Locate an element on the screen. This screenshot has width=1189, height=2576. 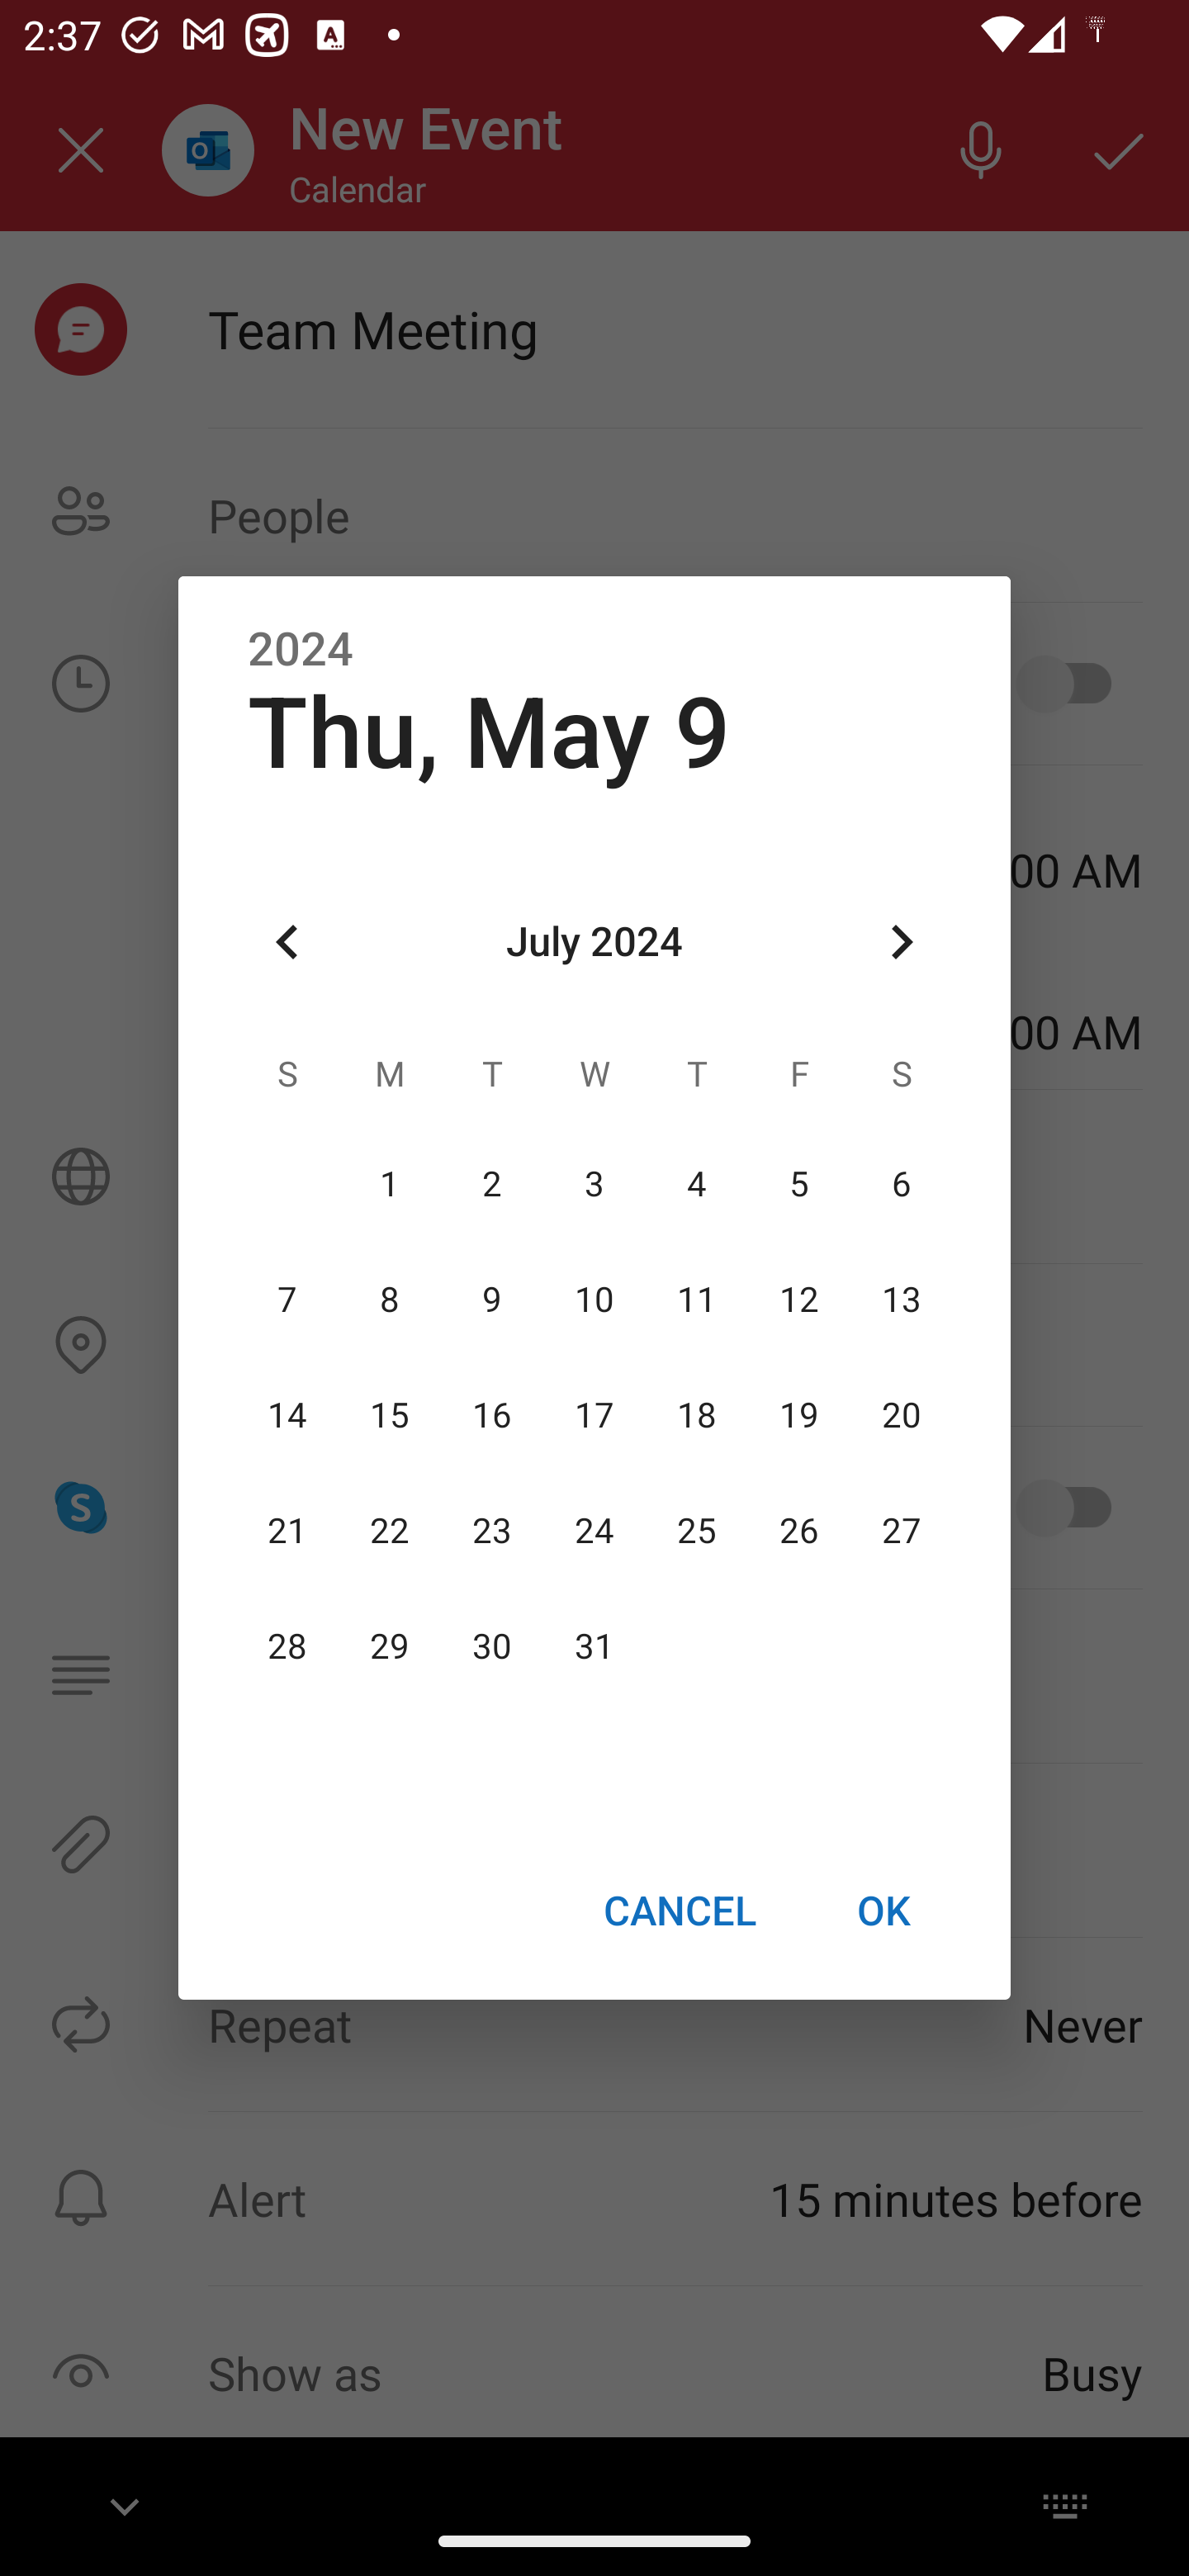
15 15 July 2024 is located at coordinates (390, 1415).